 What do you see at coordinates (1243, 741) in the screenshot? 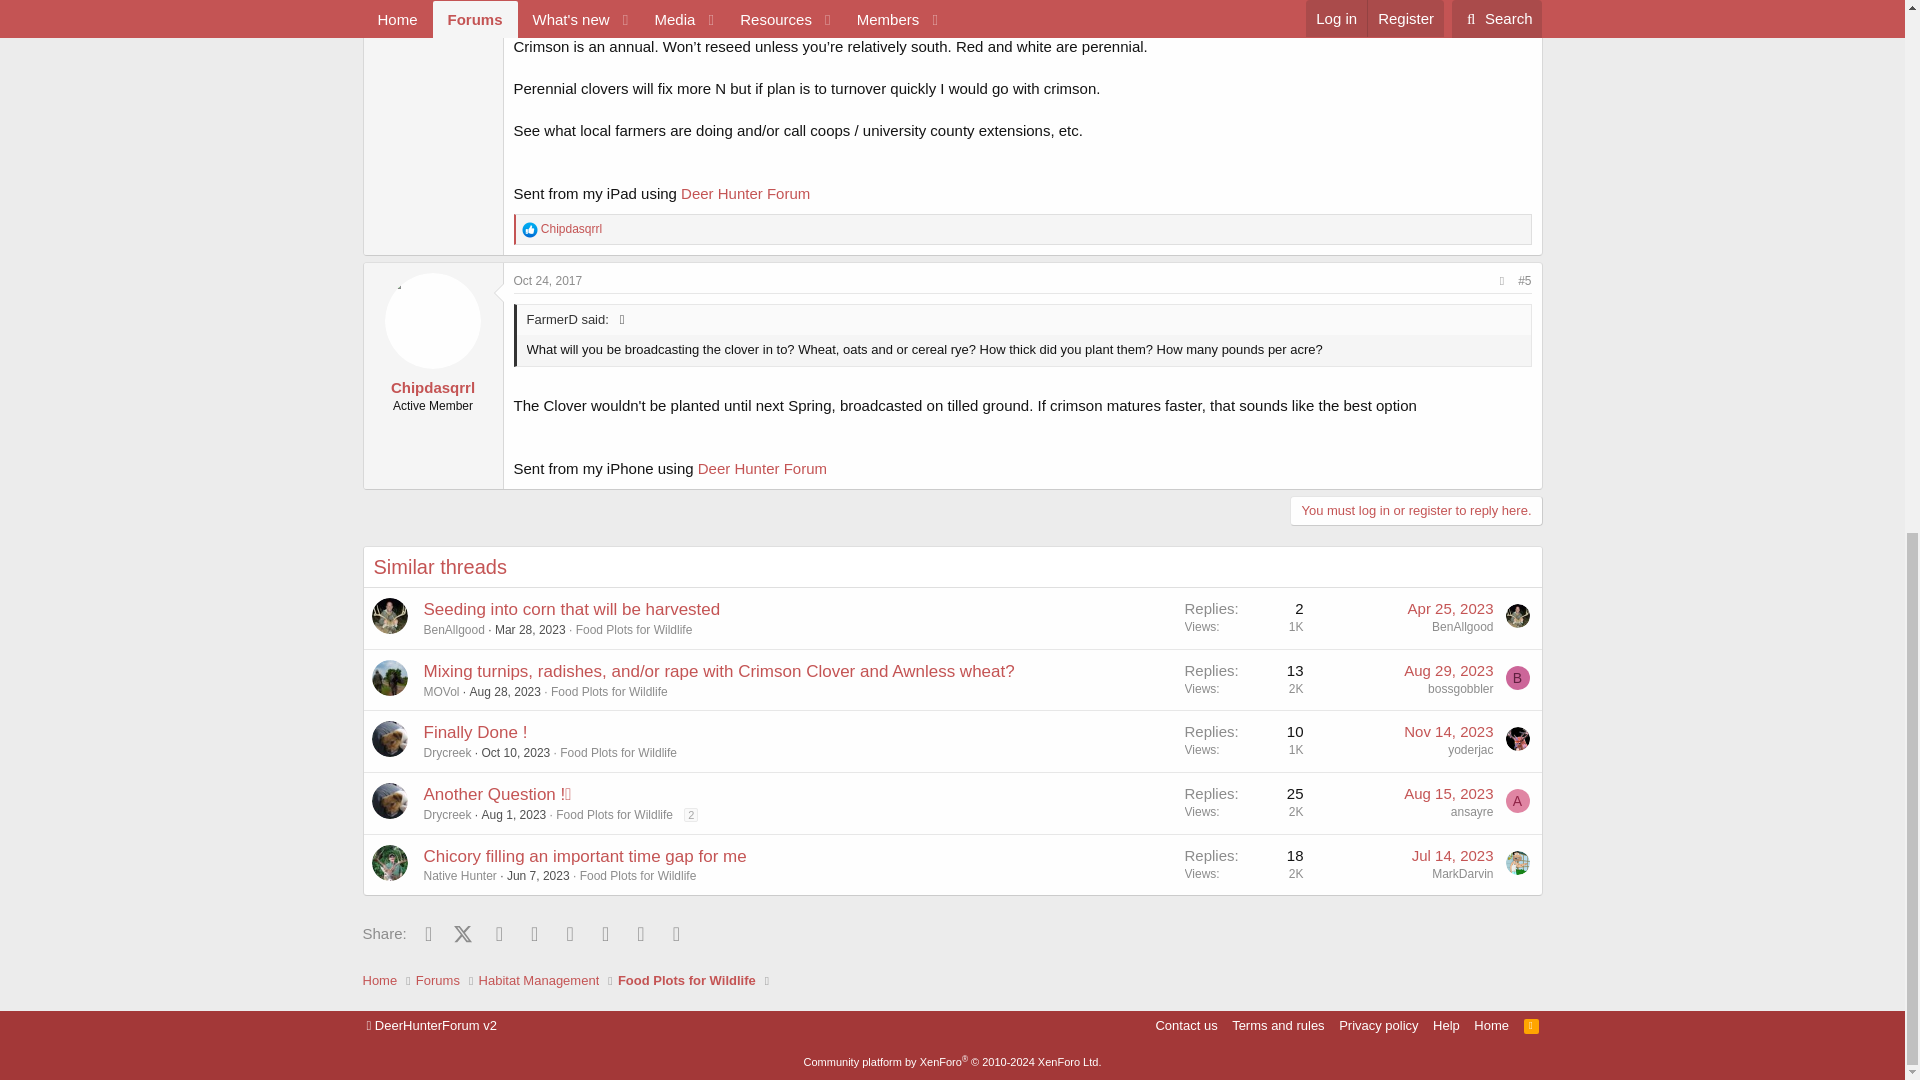
I see `First message reaction score: 5` at bounding box center [1243, 741].